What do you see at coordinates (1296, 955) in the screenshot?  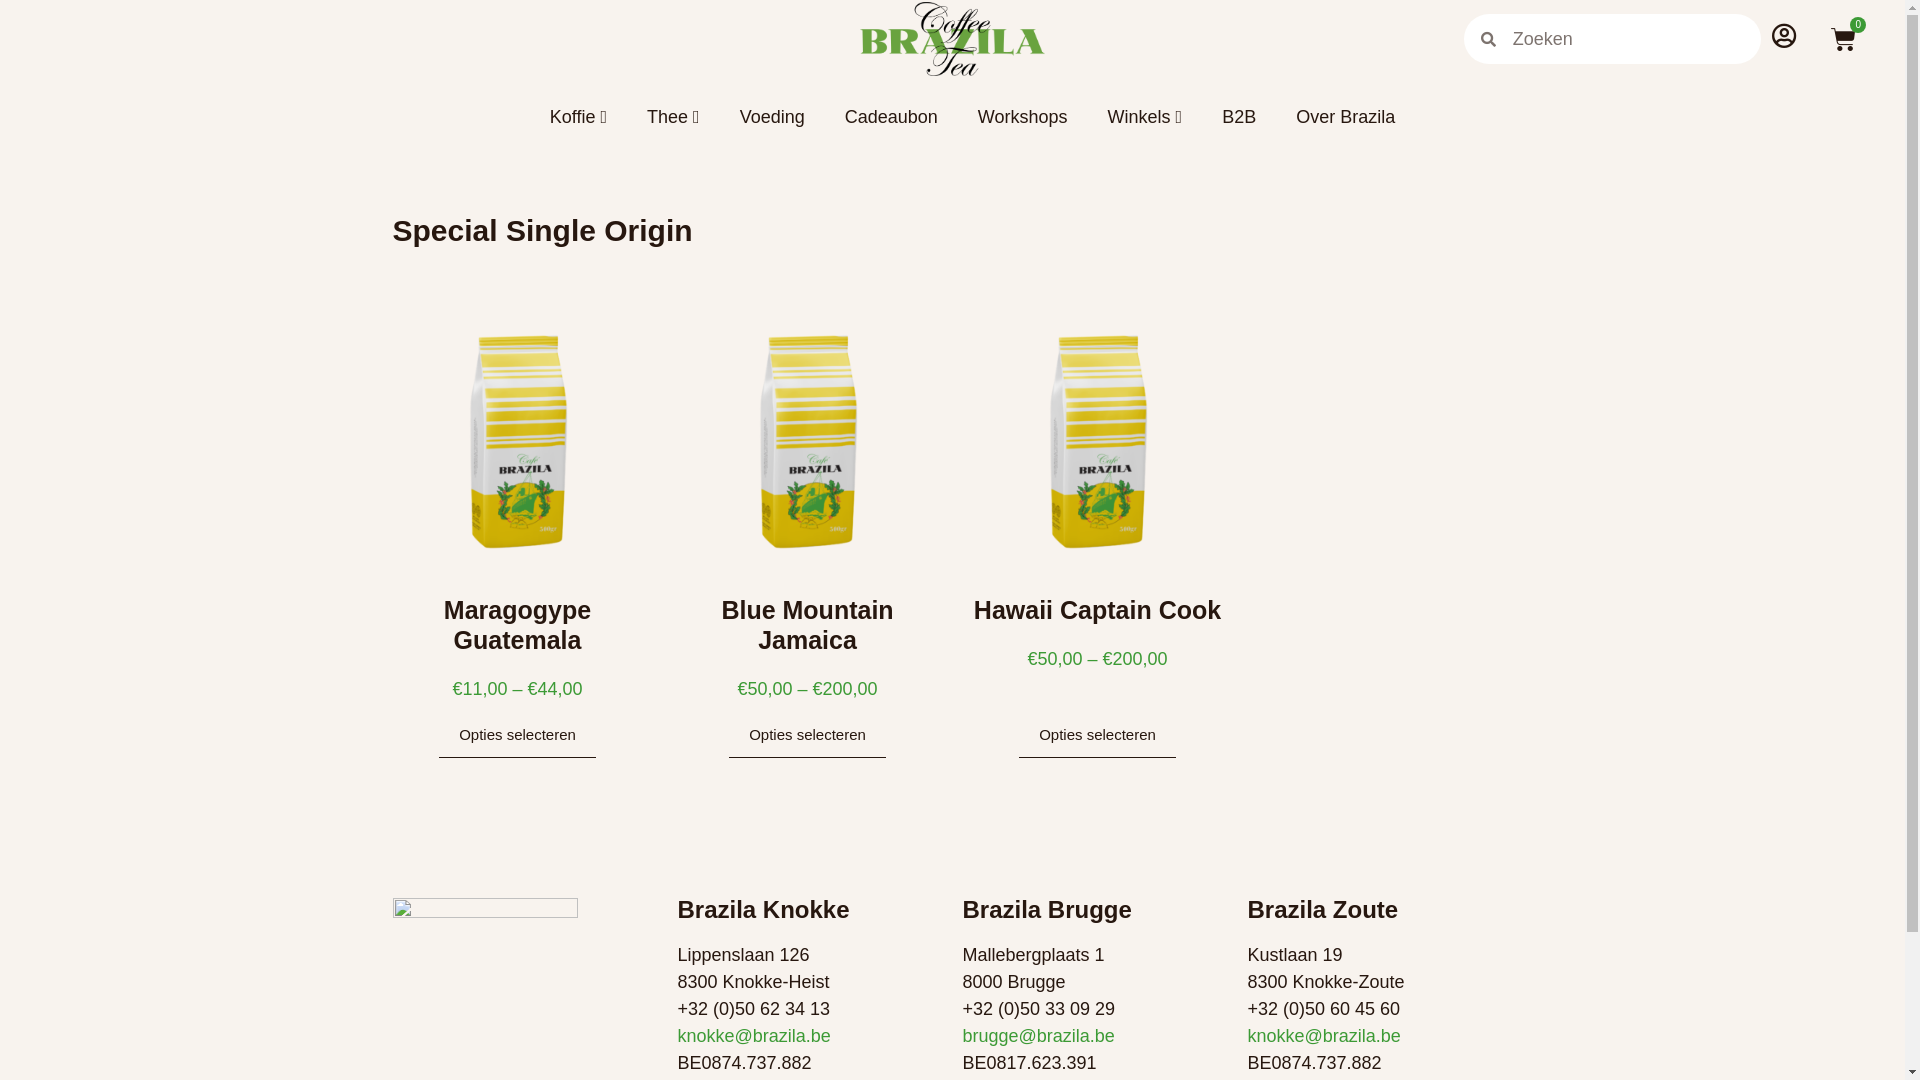 I see `Kustlaan 19` at bounding box center [1296, 955].